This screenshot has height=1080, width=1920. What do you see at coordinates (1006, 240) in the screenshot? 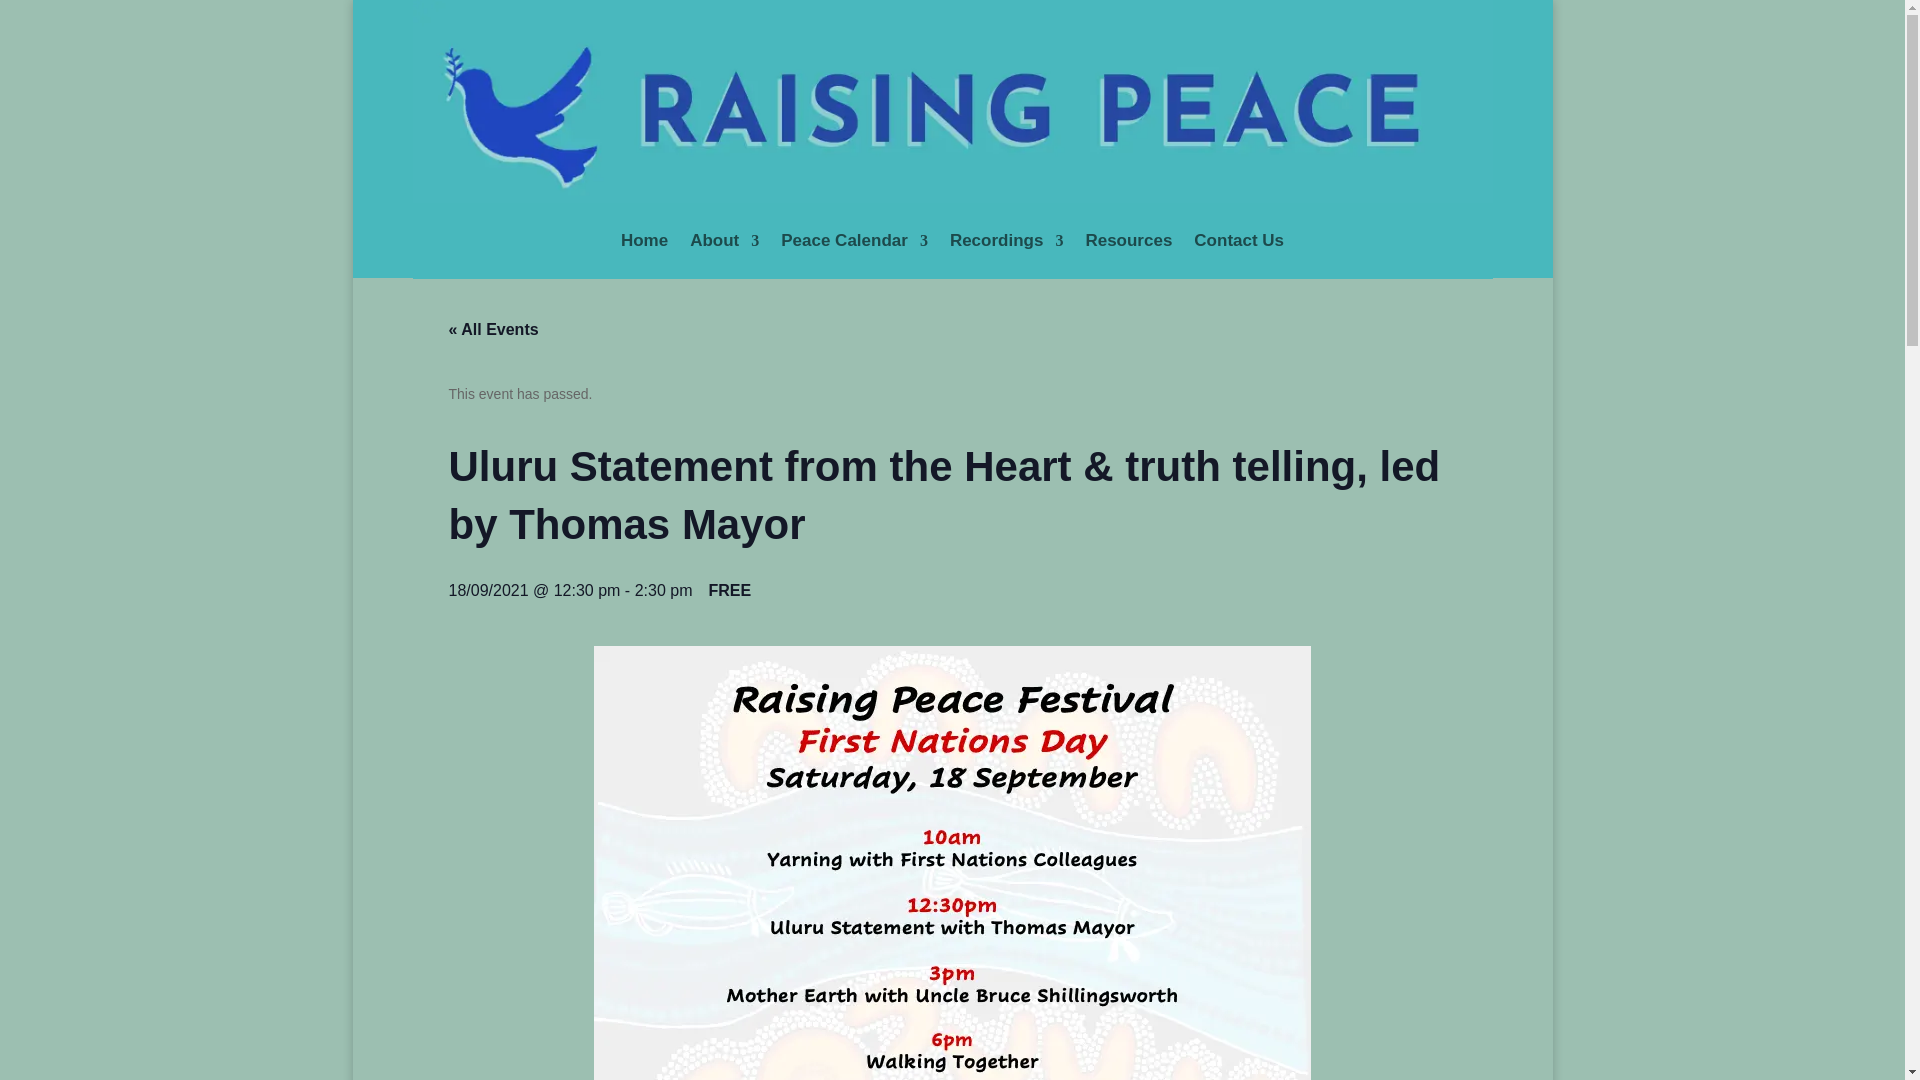
I see `Recordings` at bounding box center [1006, 240].